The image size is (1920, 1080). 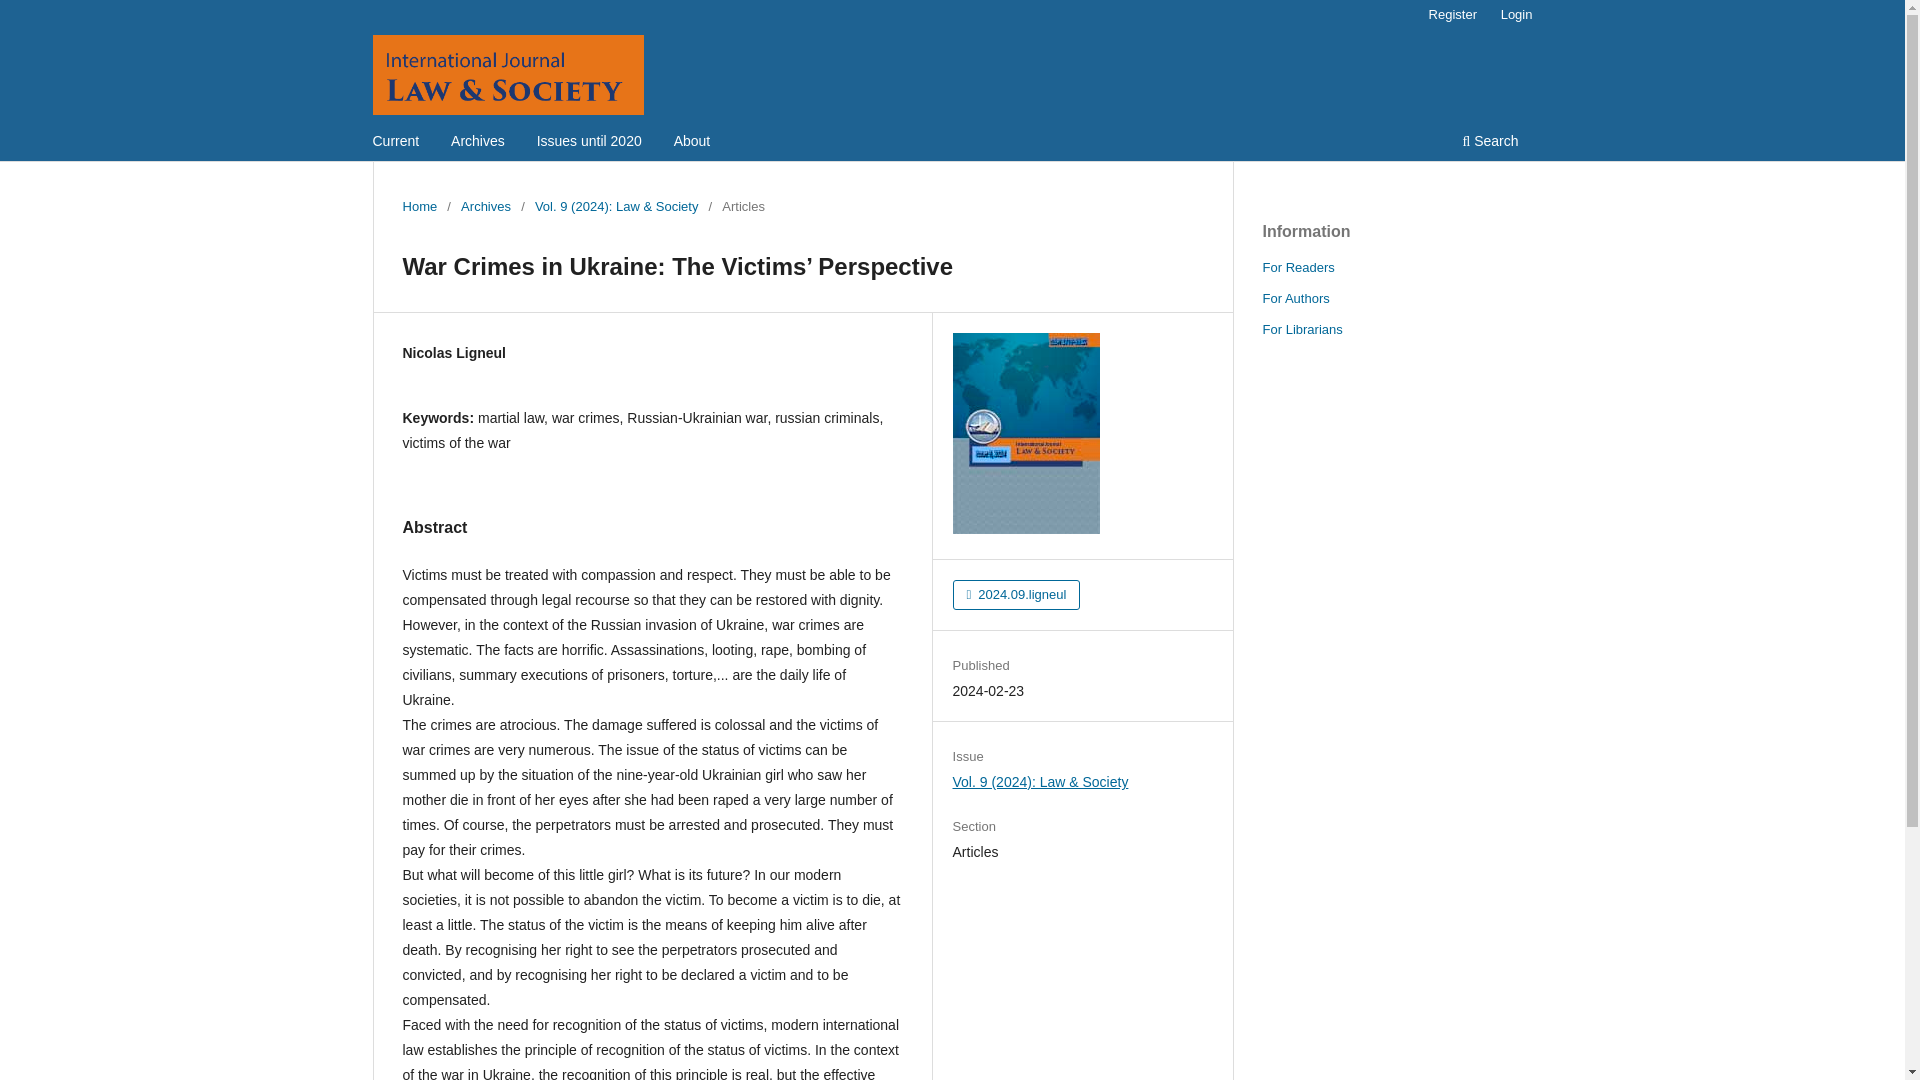 I want to click on Archives, so click(x=485, y=206).